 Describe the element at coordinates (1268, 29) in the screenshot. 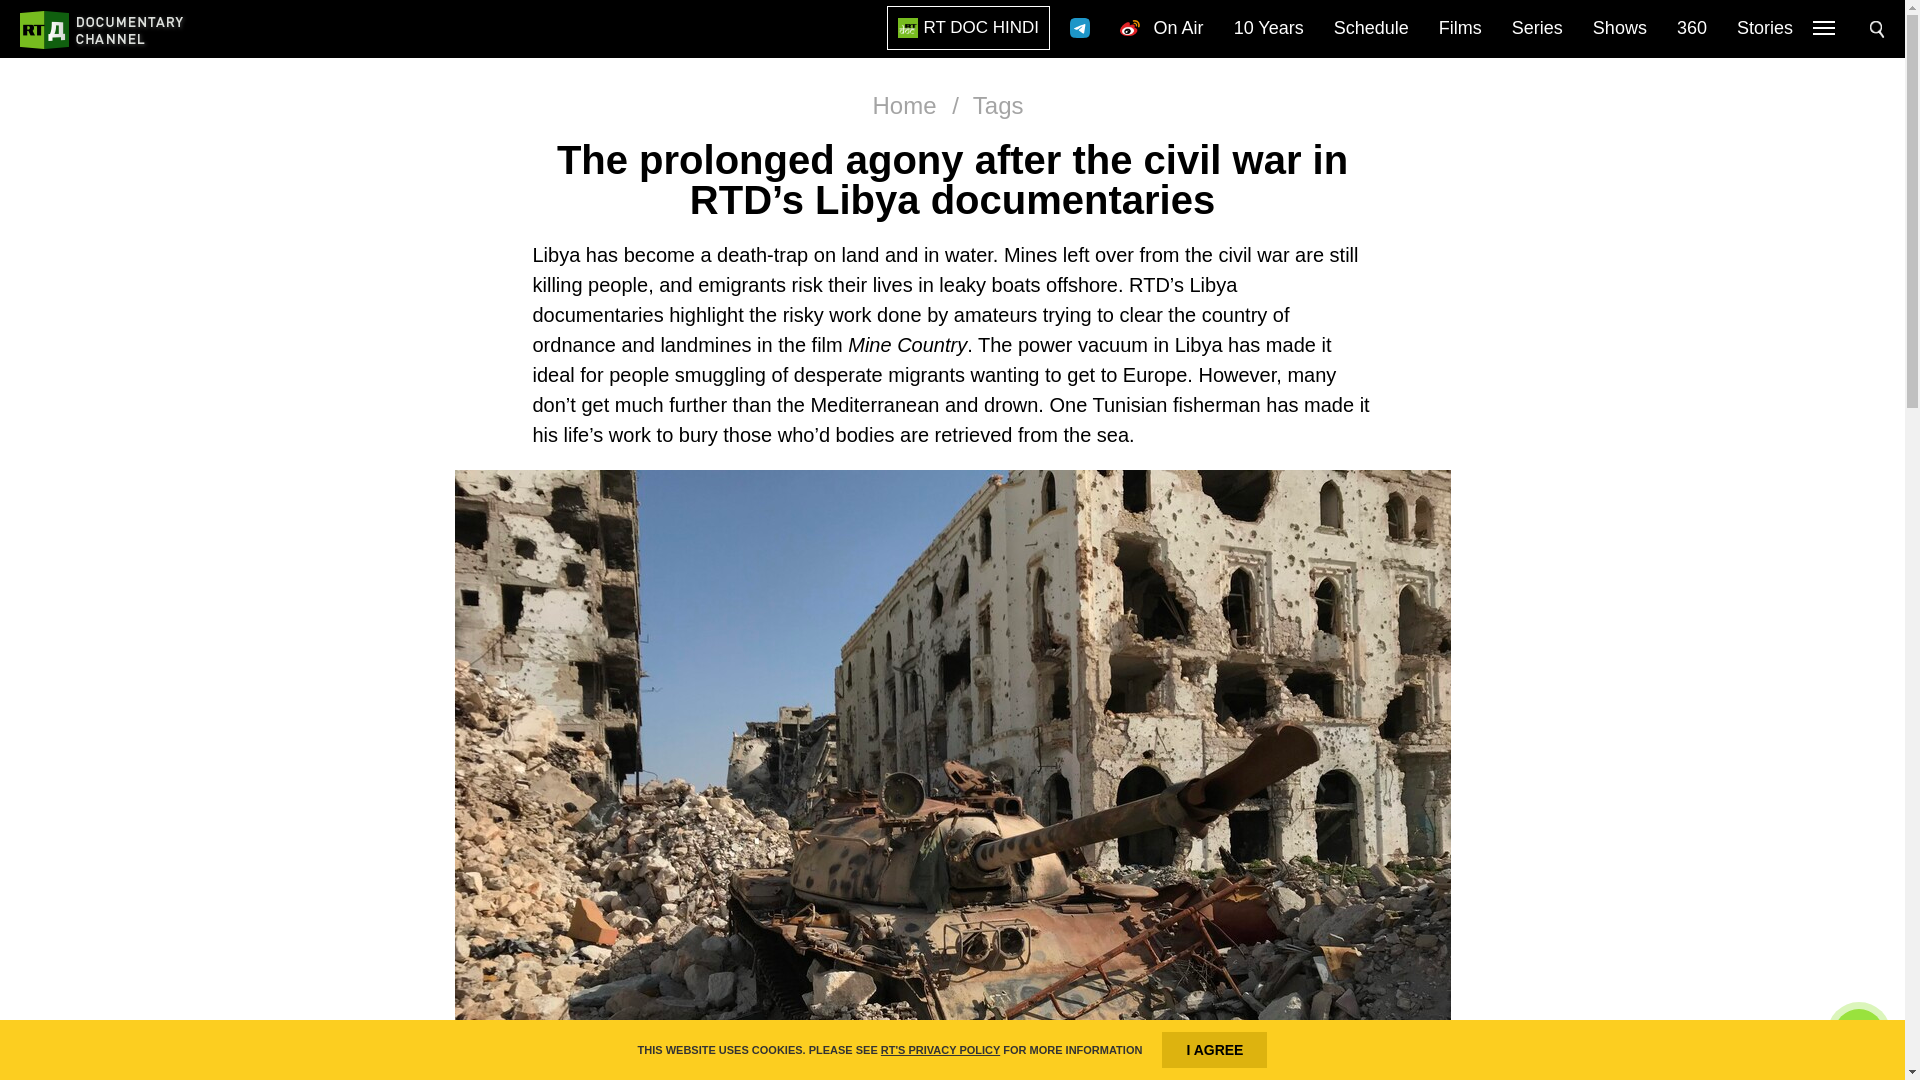

I see `10 Years` at that location.